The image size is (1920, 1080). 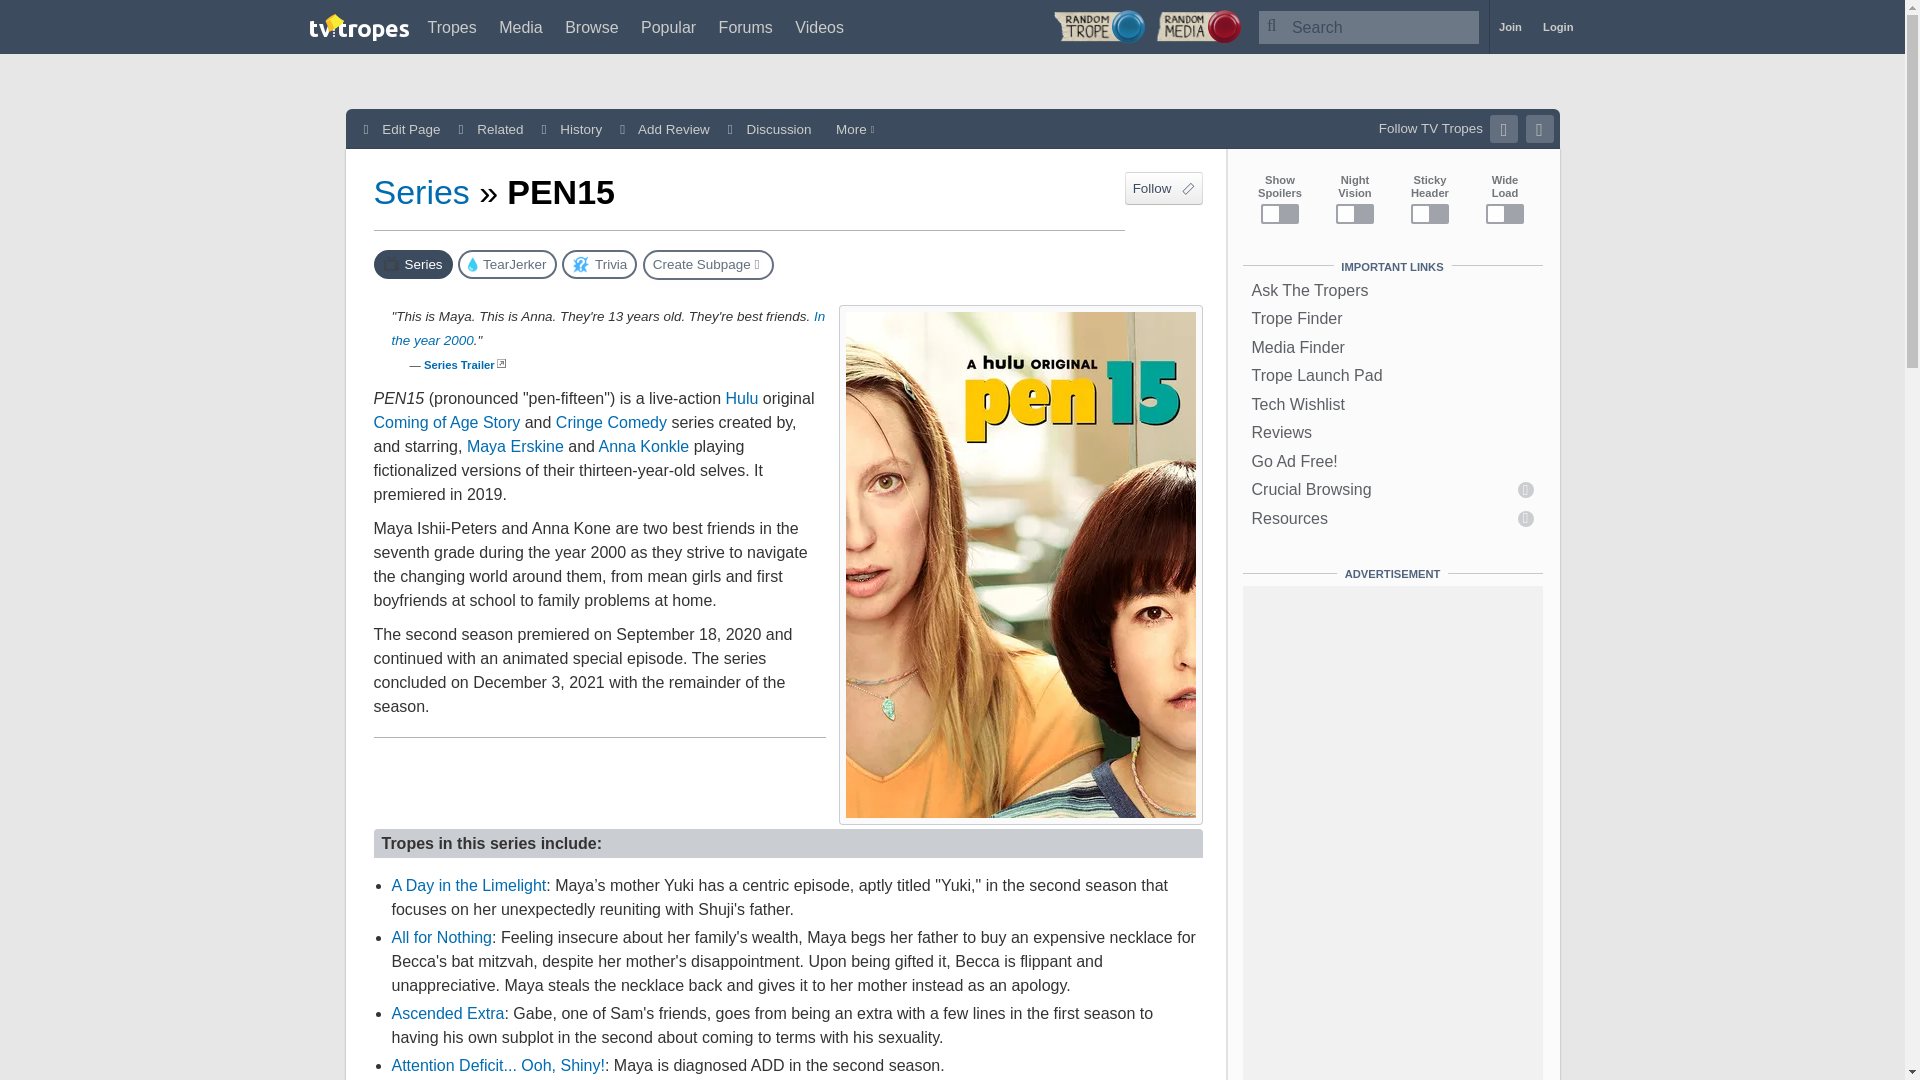 What do you see at coordinates (591, 27) in the screenshot?
I see `Browse` at bounding box center [591, 27].